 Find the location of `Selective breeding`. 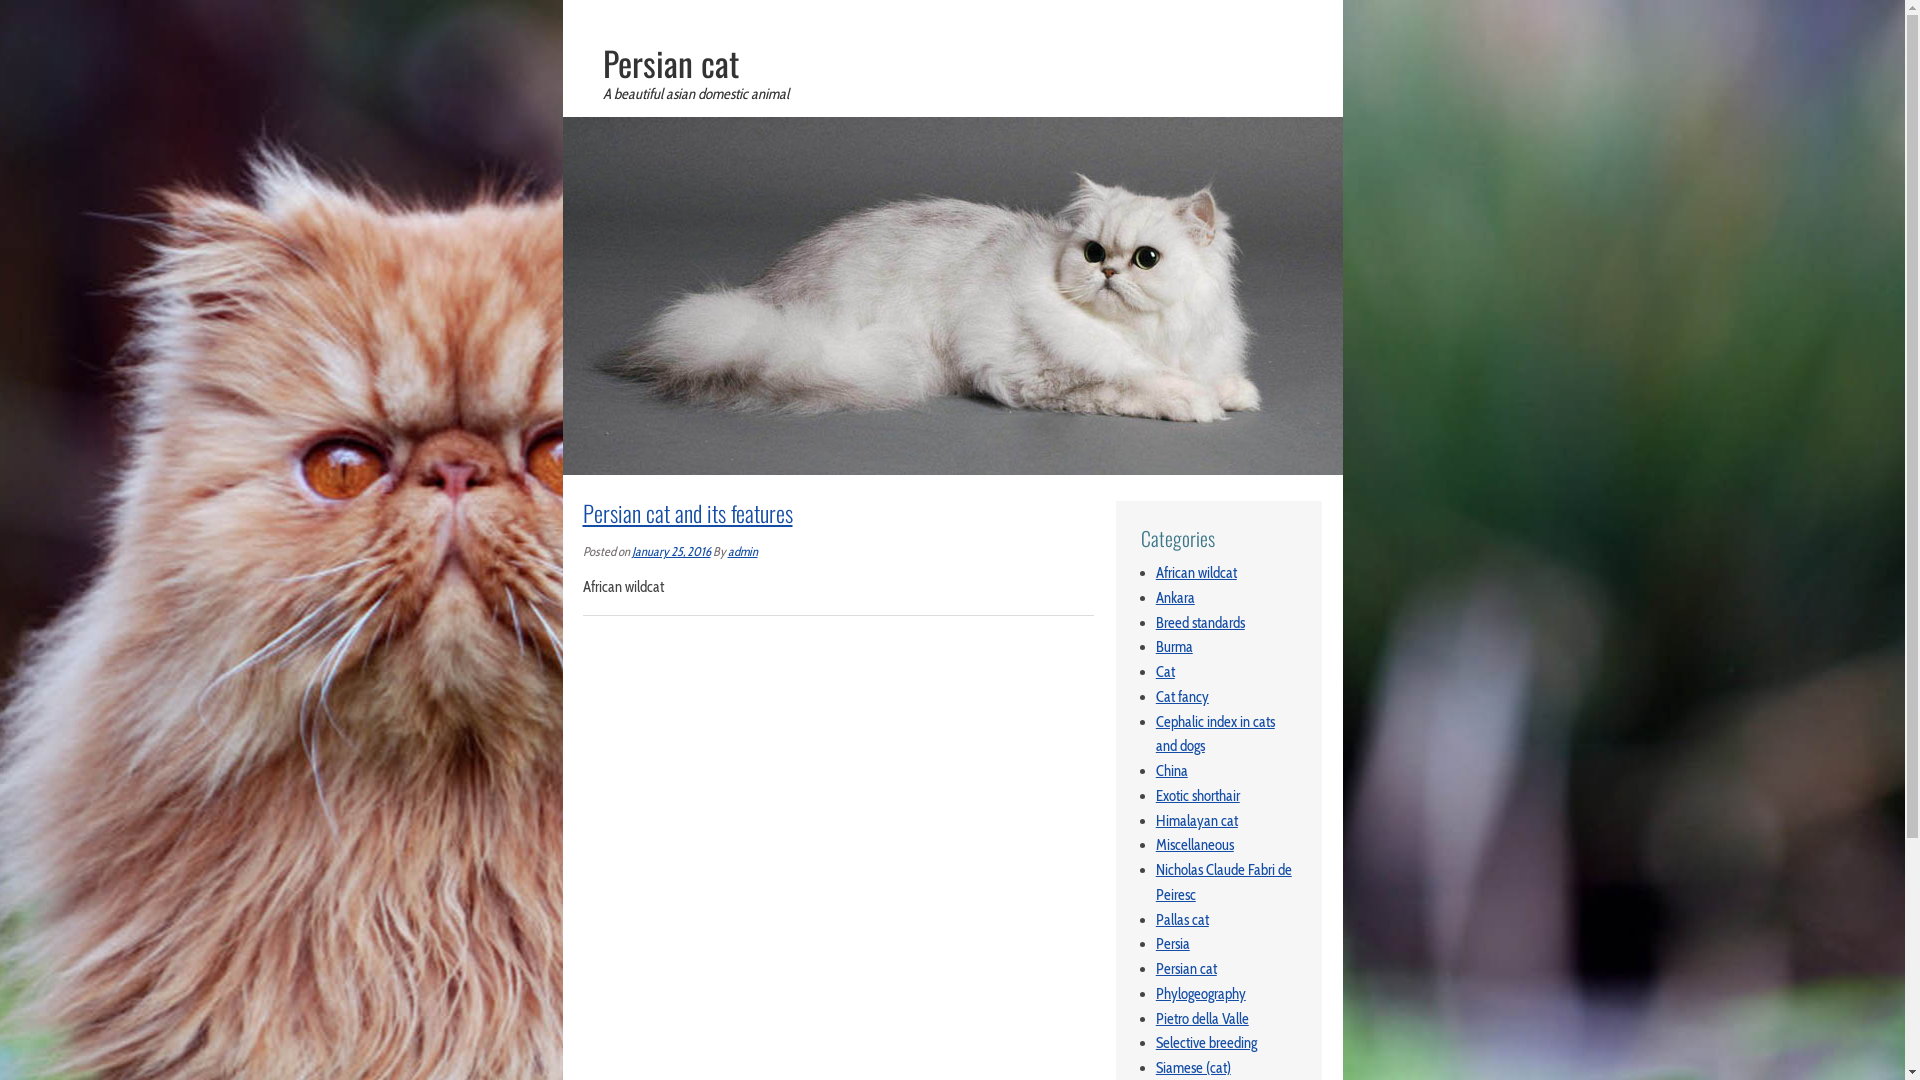

Selective breeding is located at coordinates (1206, 1043).